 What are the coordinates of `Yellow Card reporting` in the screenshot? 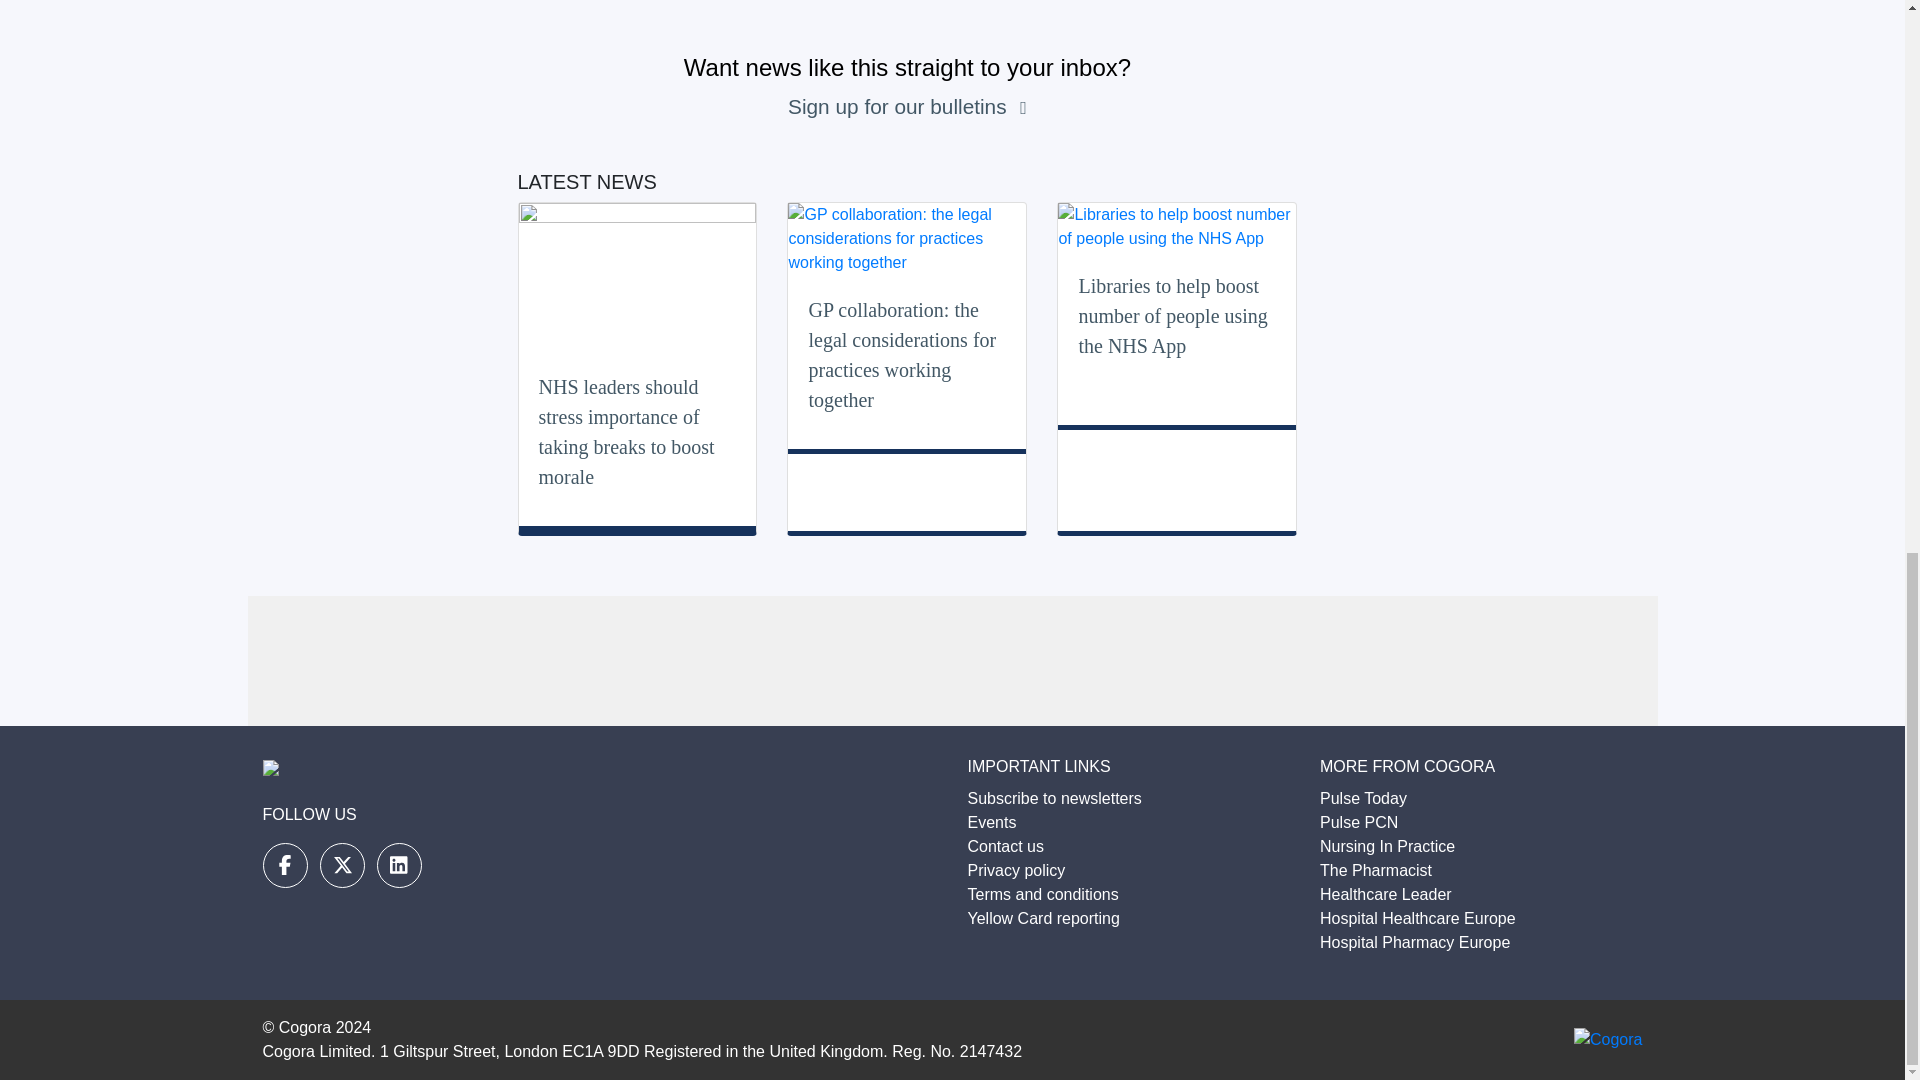 It's located at (1043, 918).